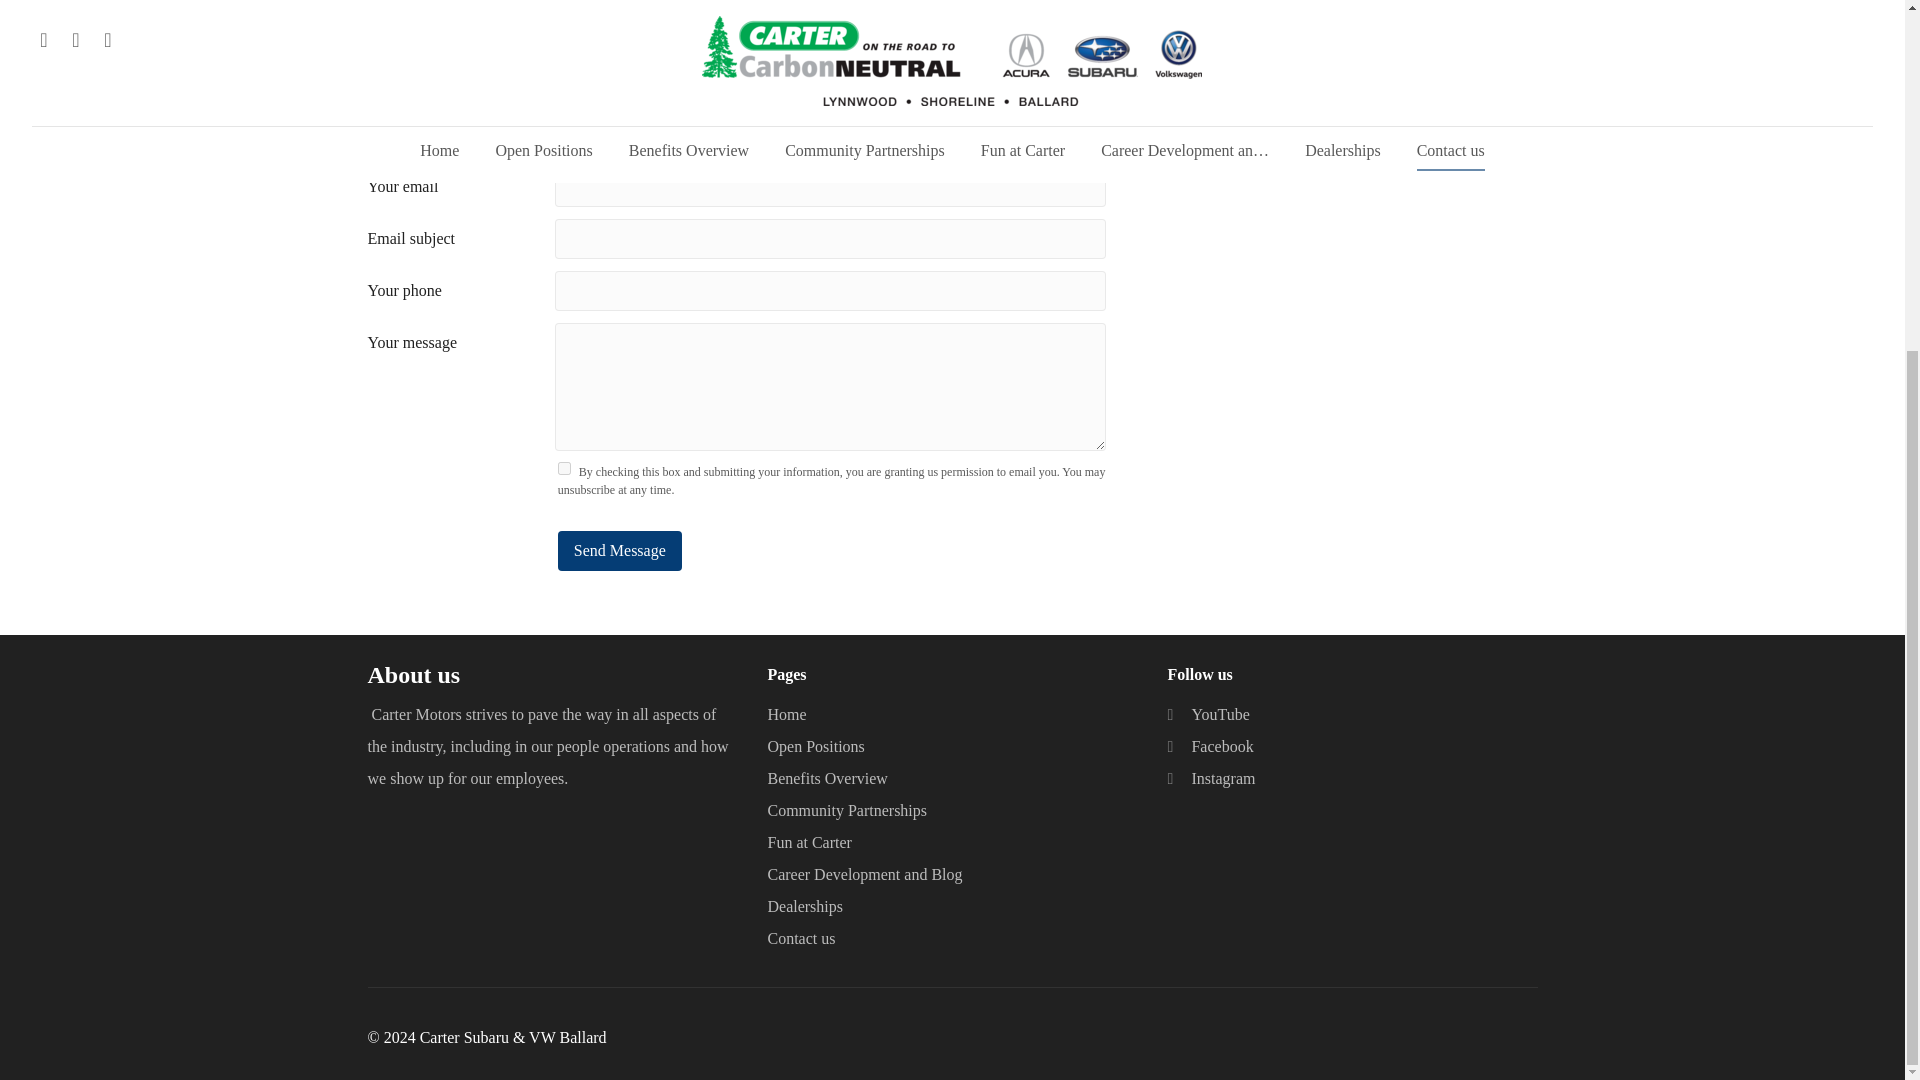  Describe the element at coordinates (826, 778) in the screenshot. I see `Benefits Overview` at that location.